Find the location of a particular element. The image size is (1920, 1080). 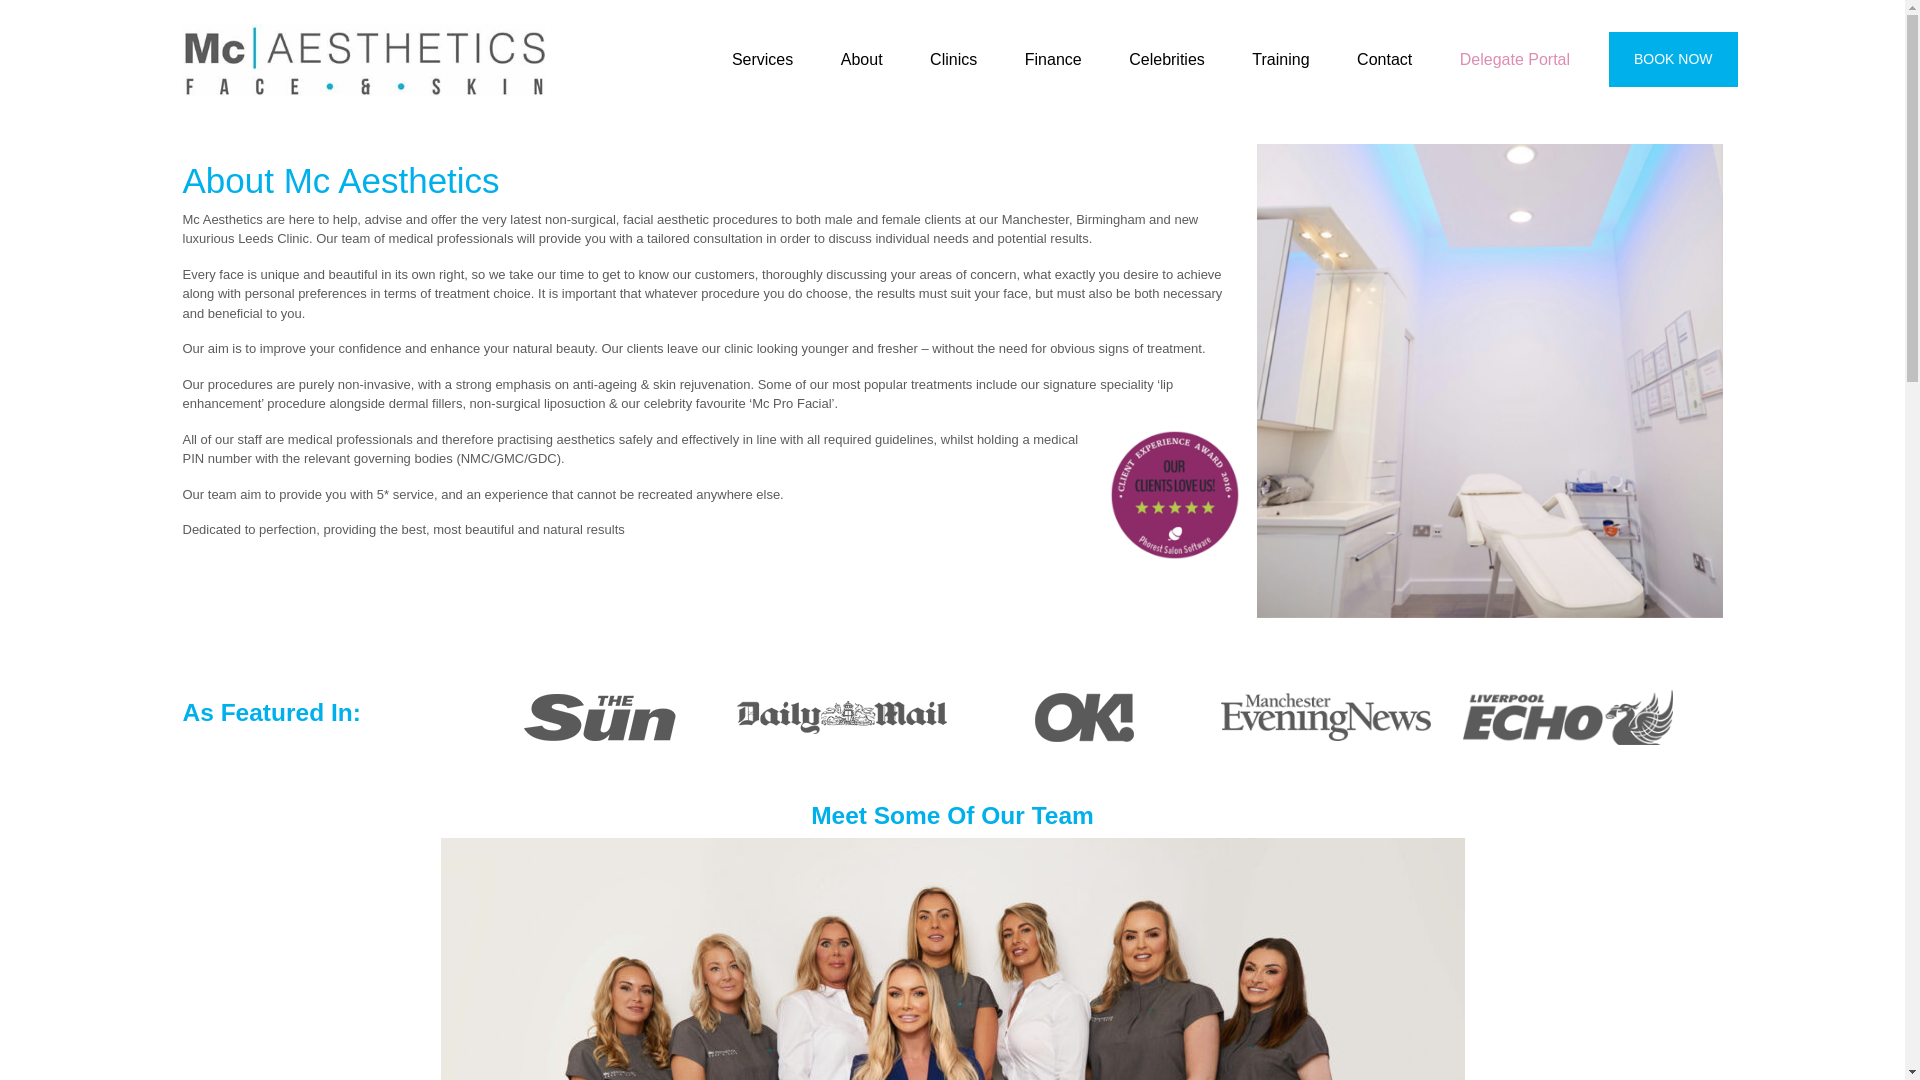

Services is located at coordinates (762, 60).